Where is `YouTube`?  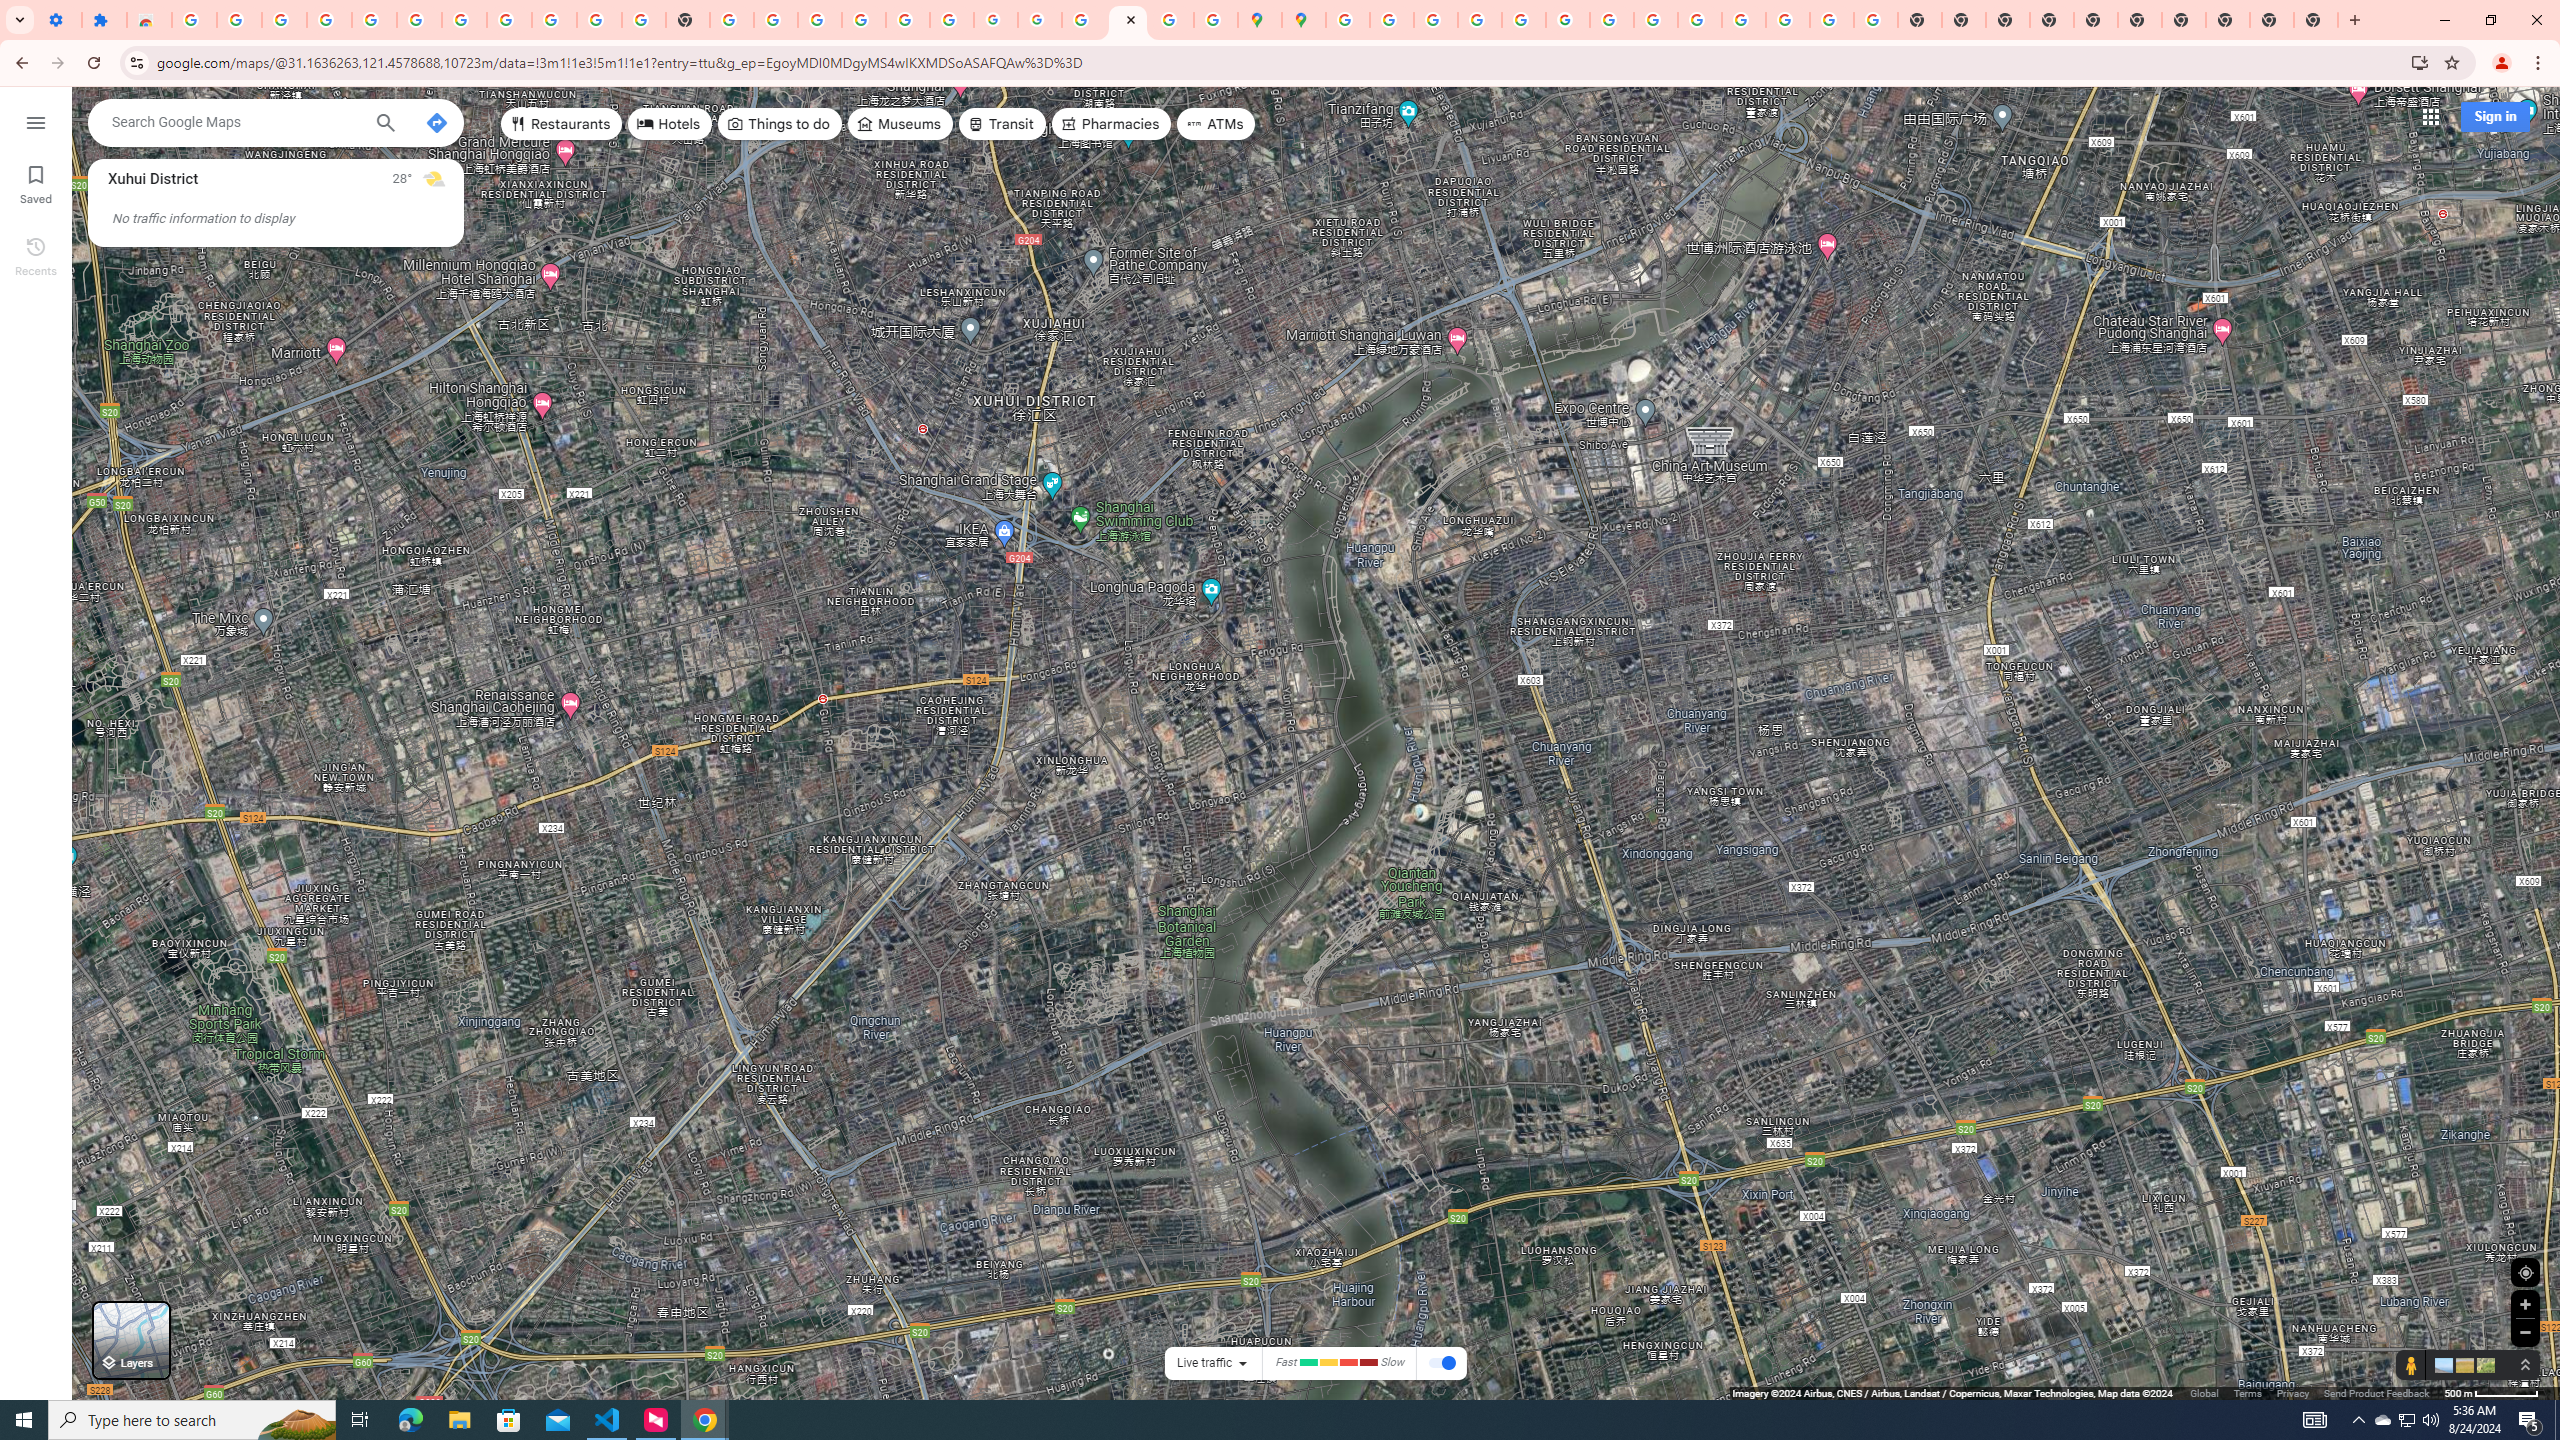
YouTube is located at coordinates (598, 20).